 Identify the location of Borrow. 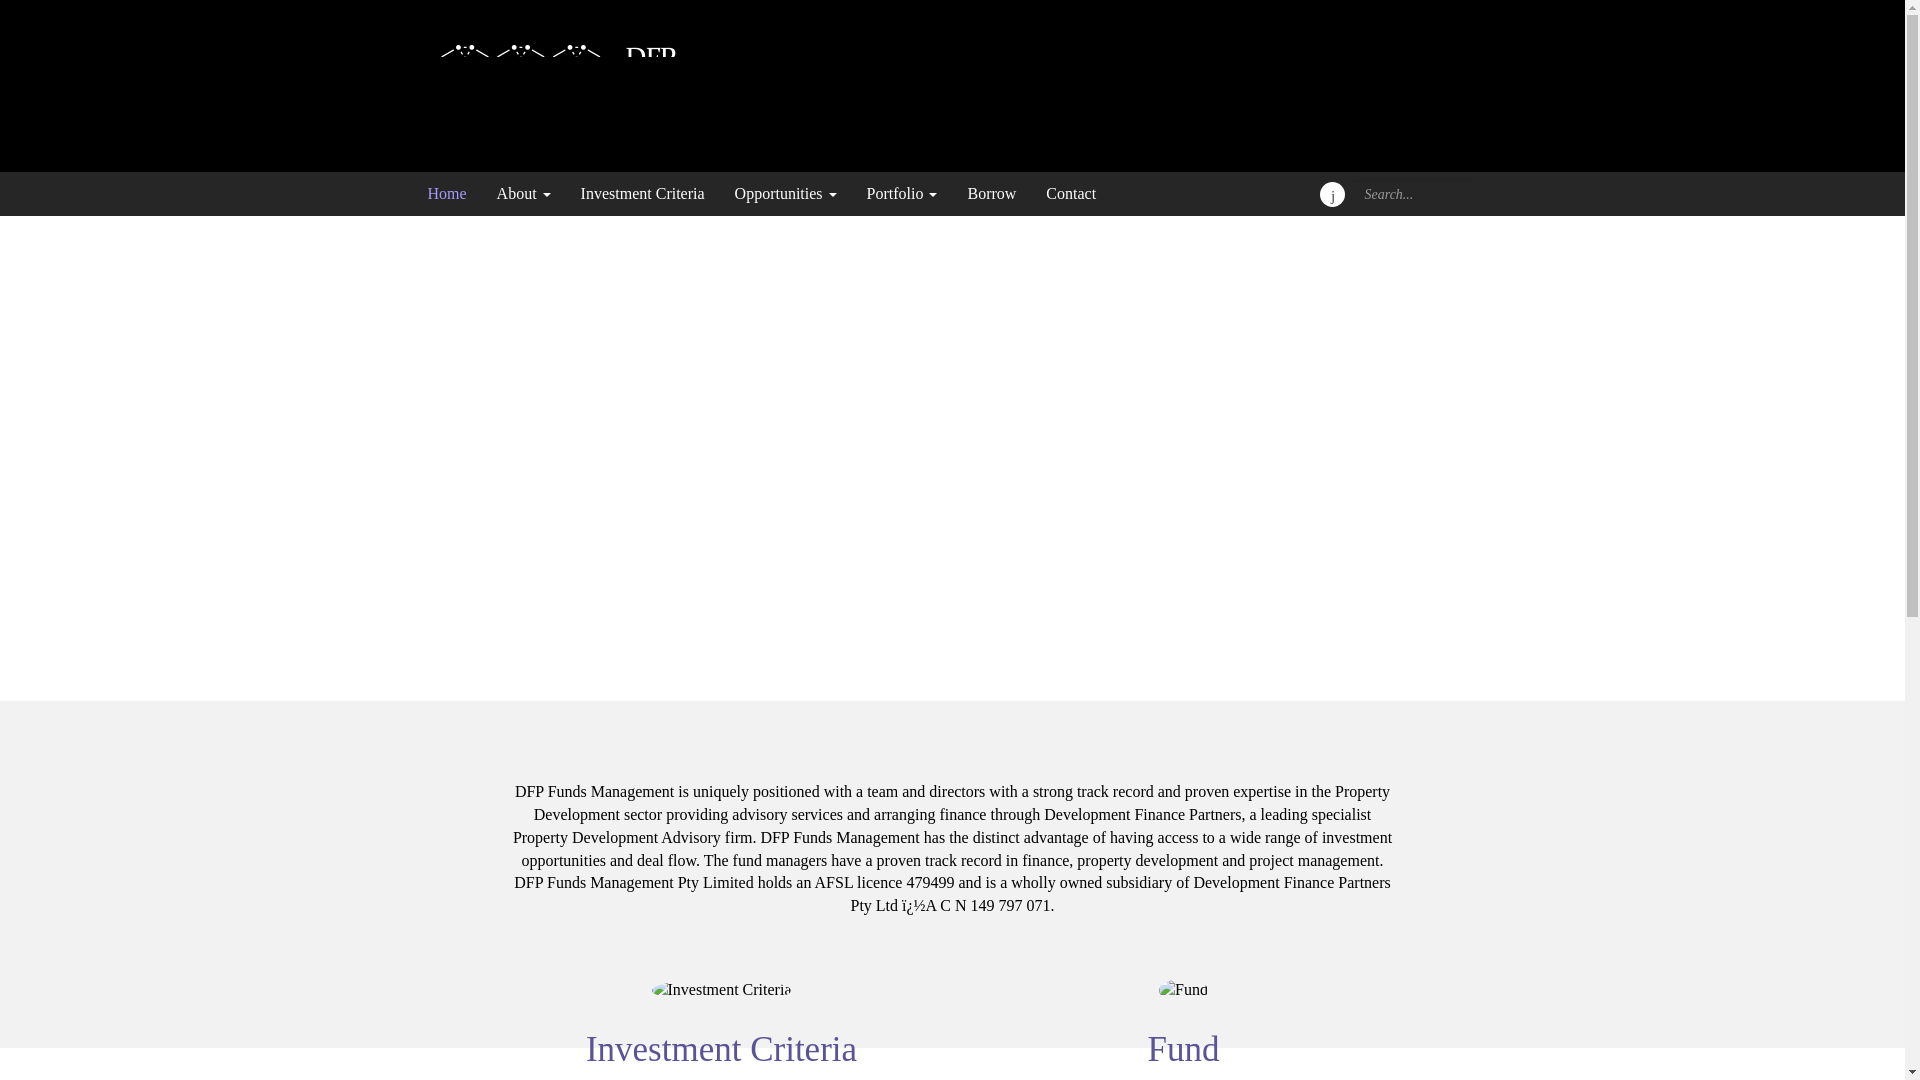
(992, 194).